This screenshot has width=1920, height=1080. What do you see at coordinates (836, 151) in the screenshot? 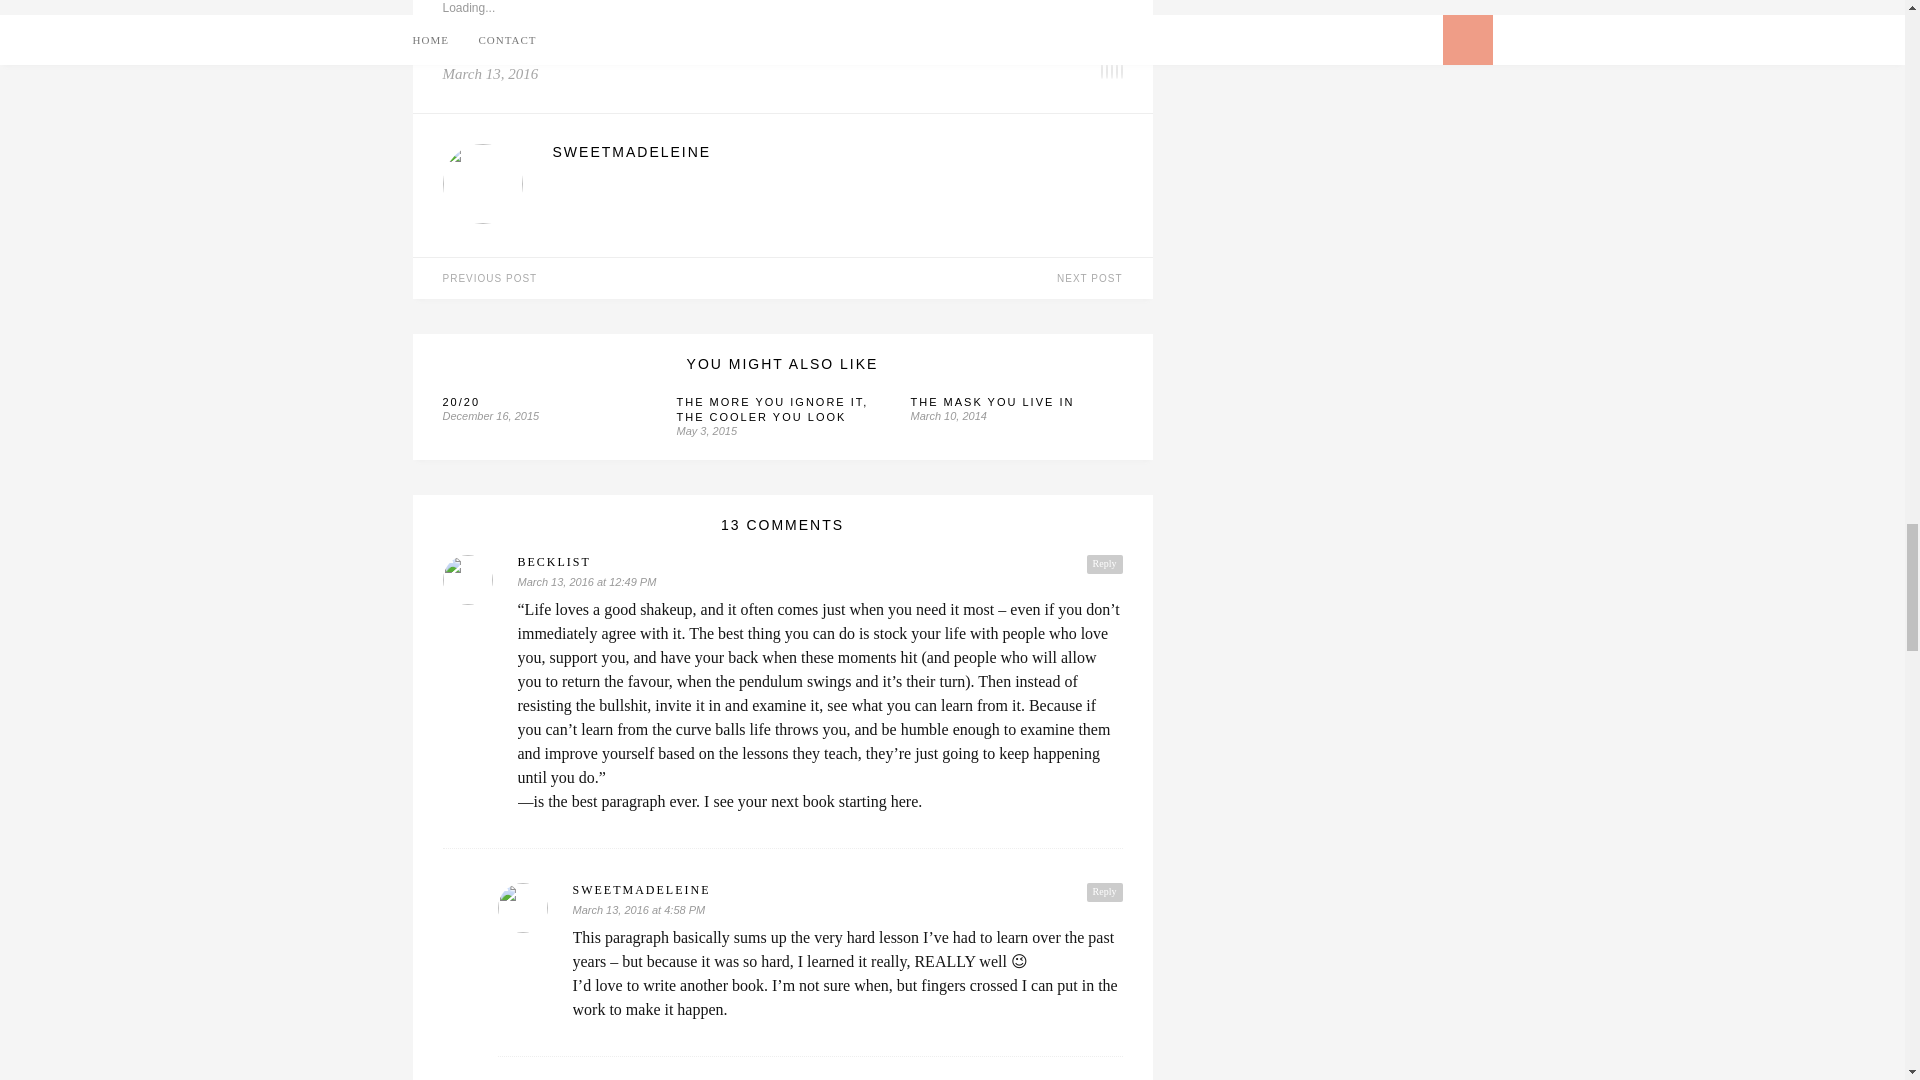
I see `SWEETMADELEINE` at bounding box center [836, 151].